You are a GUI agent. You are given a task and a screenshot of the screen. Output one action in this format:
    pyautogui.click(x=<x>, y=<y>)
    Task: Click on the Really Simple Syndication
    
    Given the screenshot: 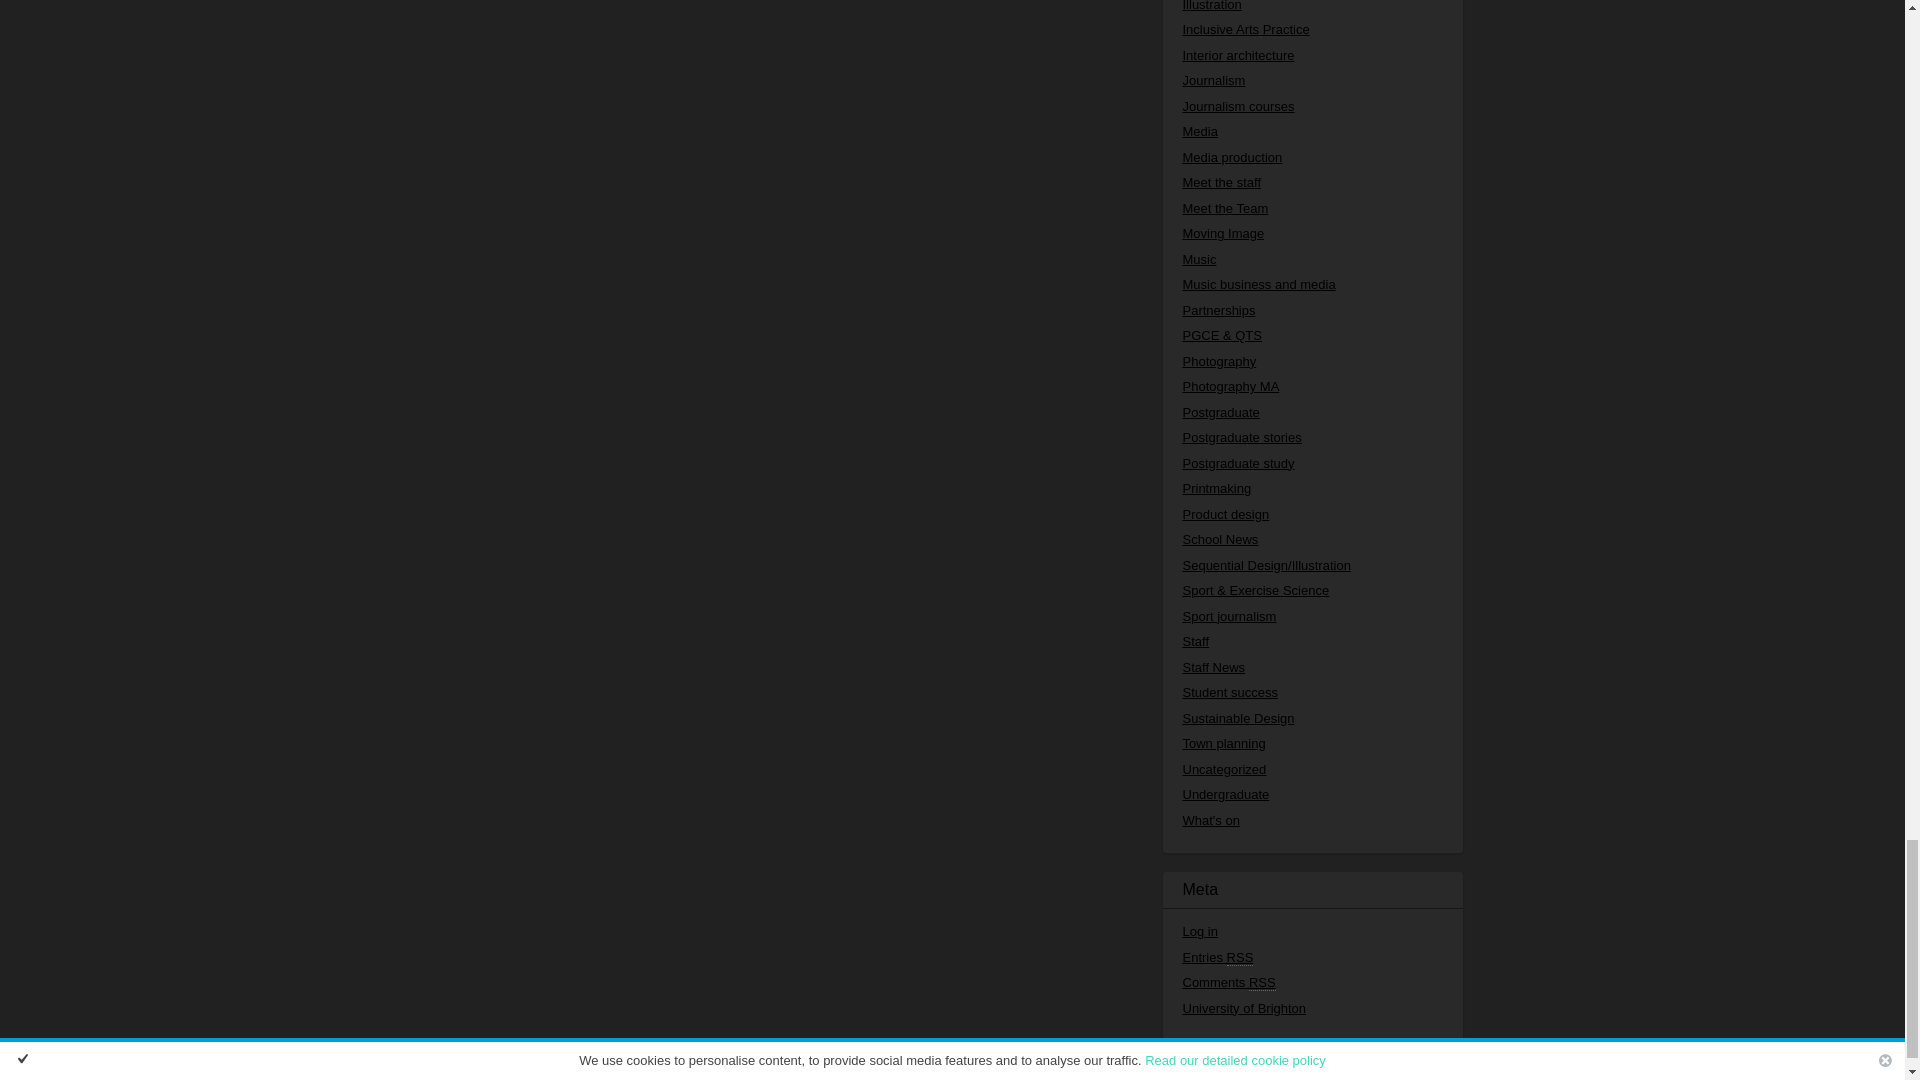 What is the action you would take?
    pyautogui.click(x=1240, y=957)
    